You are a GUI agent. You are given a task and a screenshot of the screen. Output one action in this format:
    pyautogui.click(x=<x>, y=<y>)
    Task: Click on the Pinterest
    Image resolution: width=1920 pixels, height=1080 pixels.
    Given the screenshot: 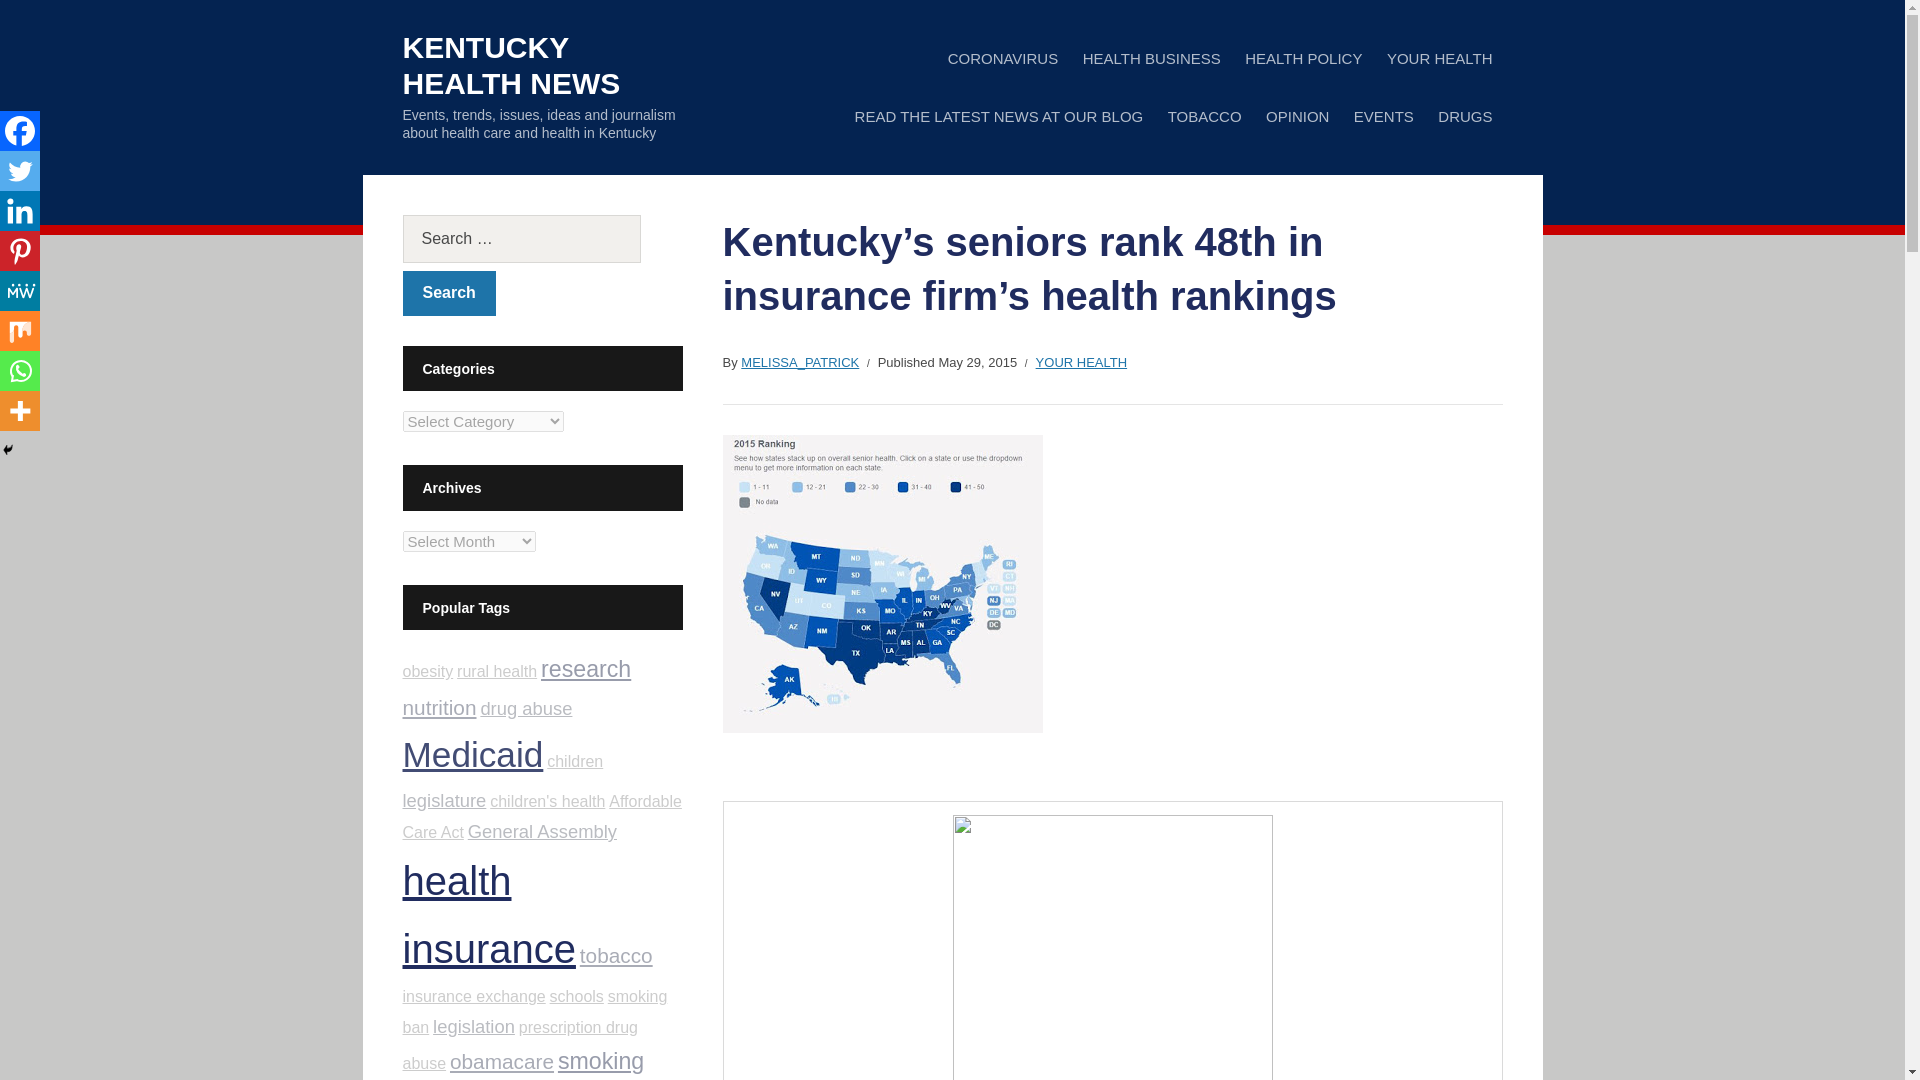 What is the action you would take?
    pyautogui.click(x=20, y=251)
    